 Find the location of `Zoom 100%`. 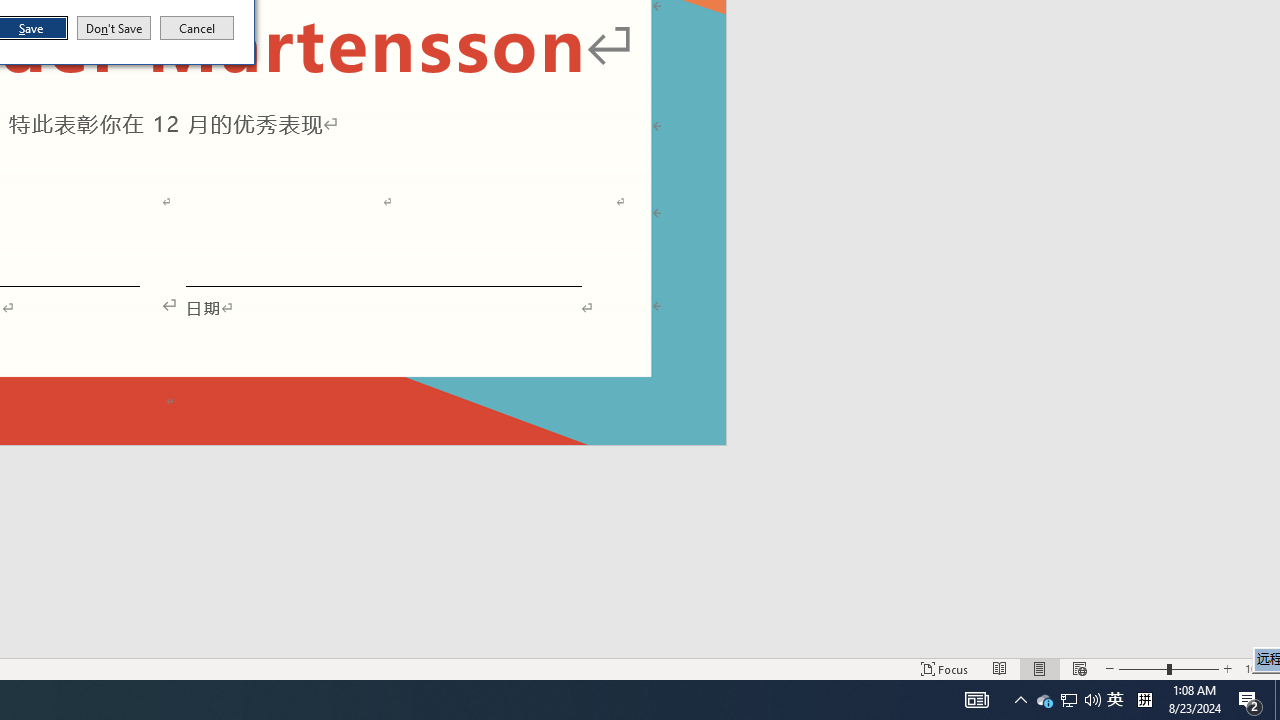

Zoom 100% is located at coordinates (1258, 668).